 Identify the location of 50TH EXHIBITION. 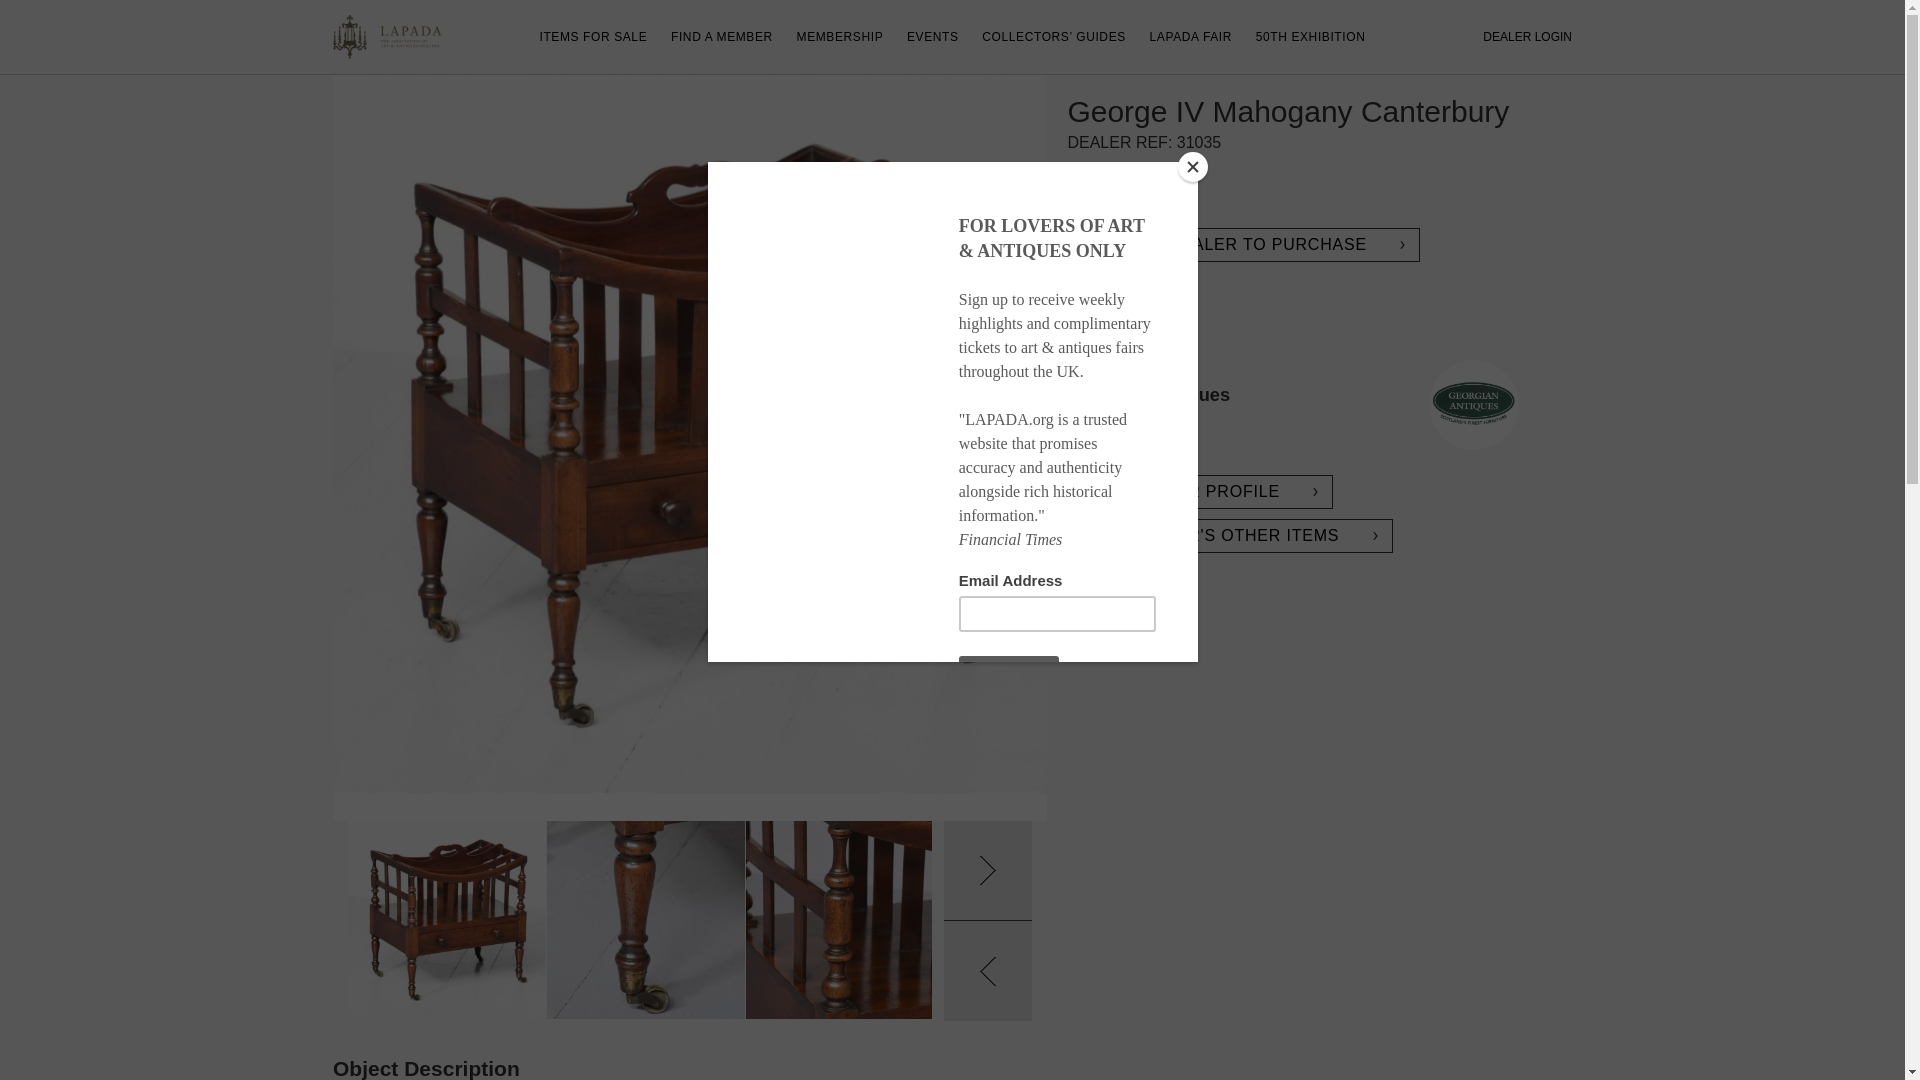
(1310, 37).